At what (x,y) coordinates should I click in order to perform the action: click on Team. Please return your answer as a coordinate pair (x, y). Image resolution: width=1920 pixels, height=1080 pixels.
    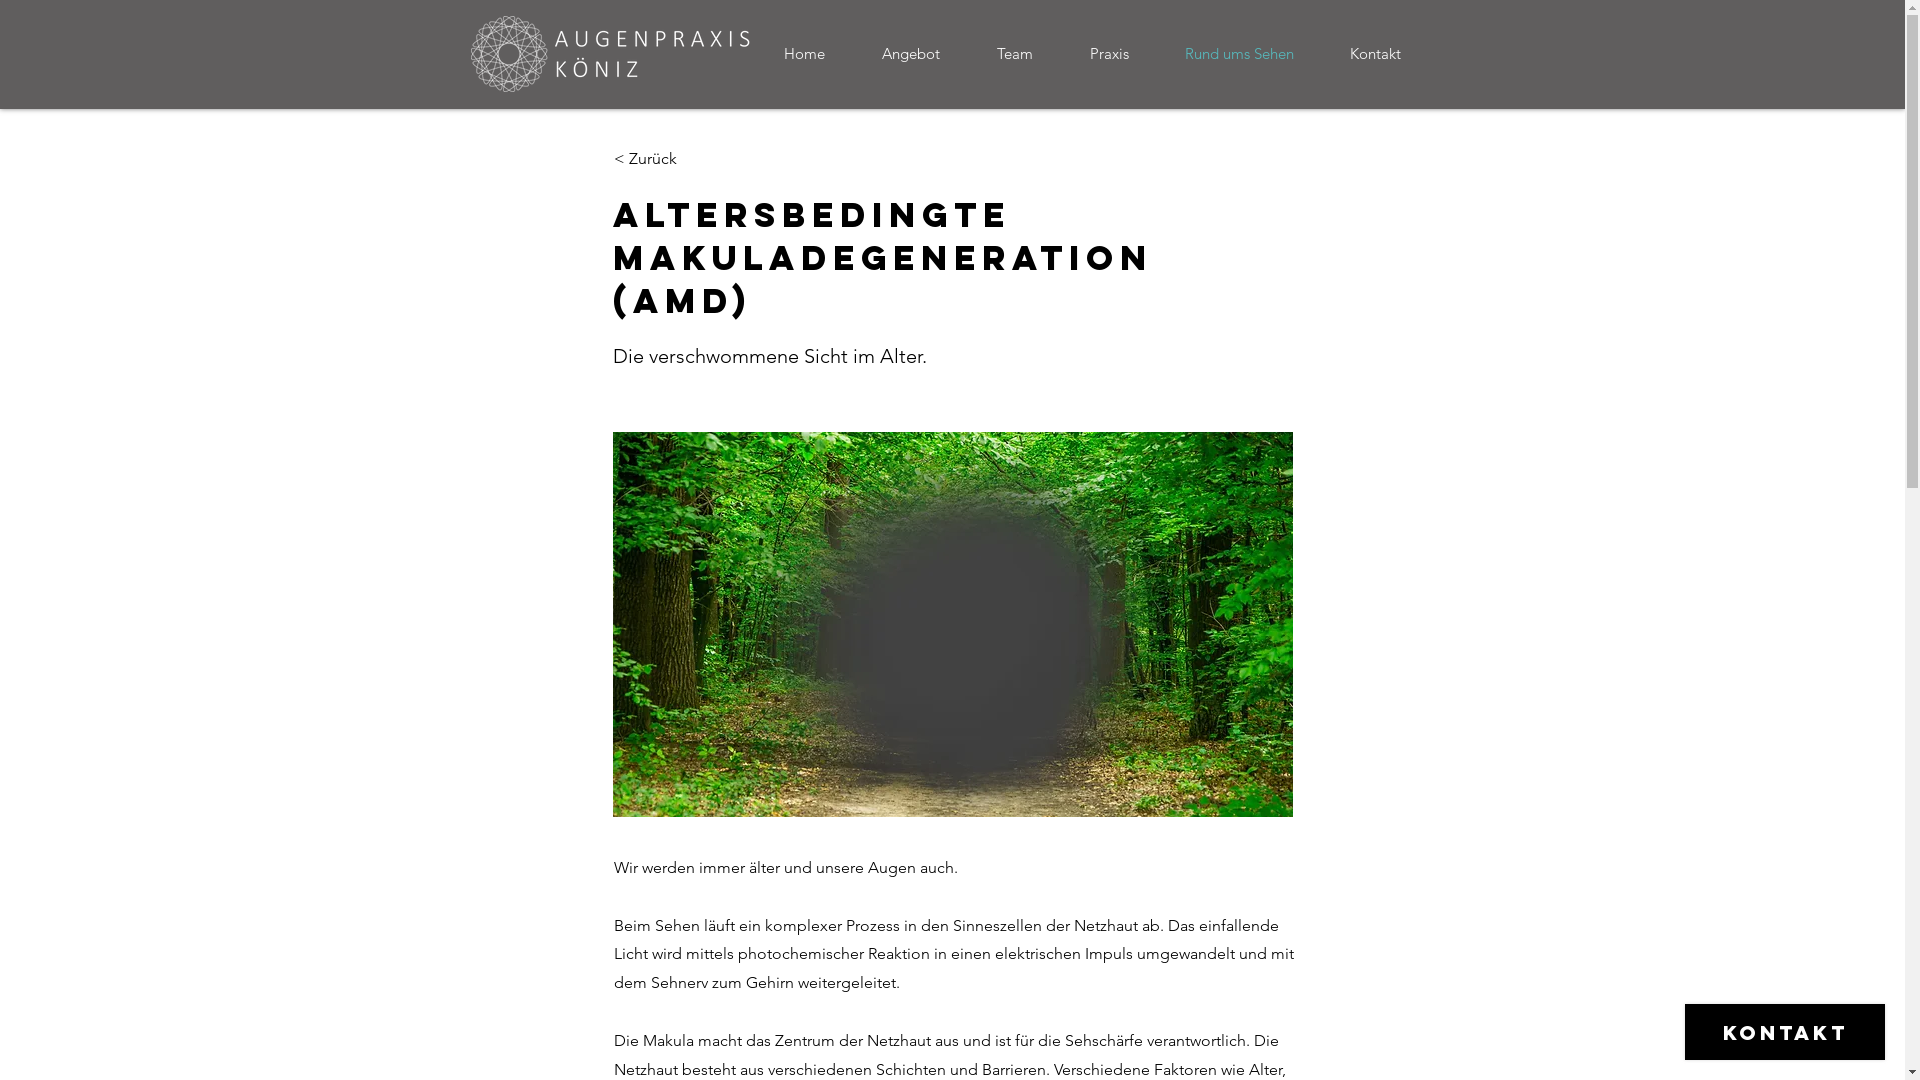
    Looking at the image, I should click on (1028, 54).